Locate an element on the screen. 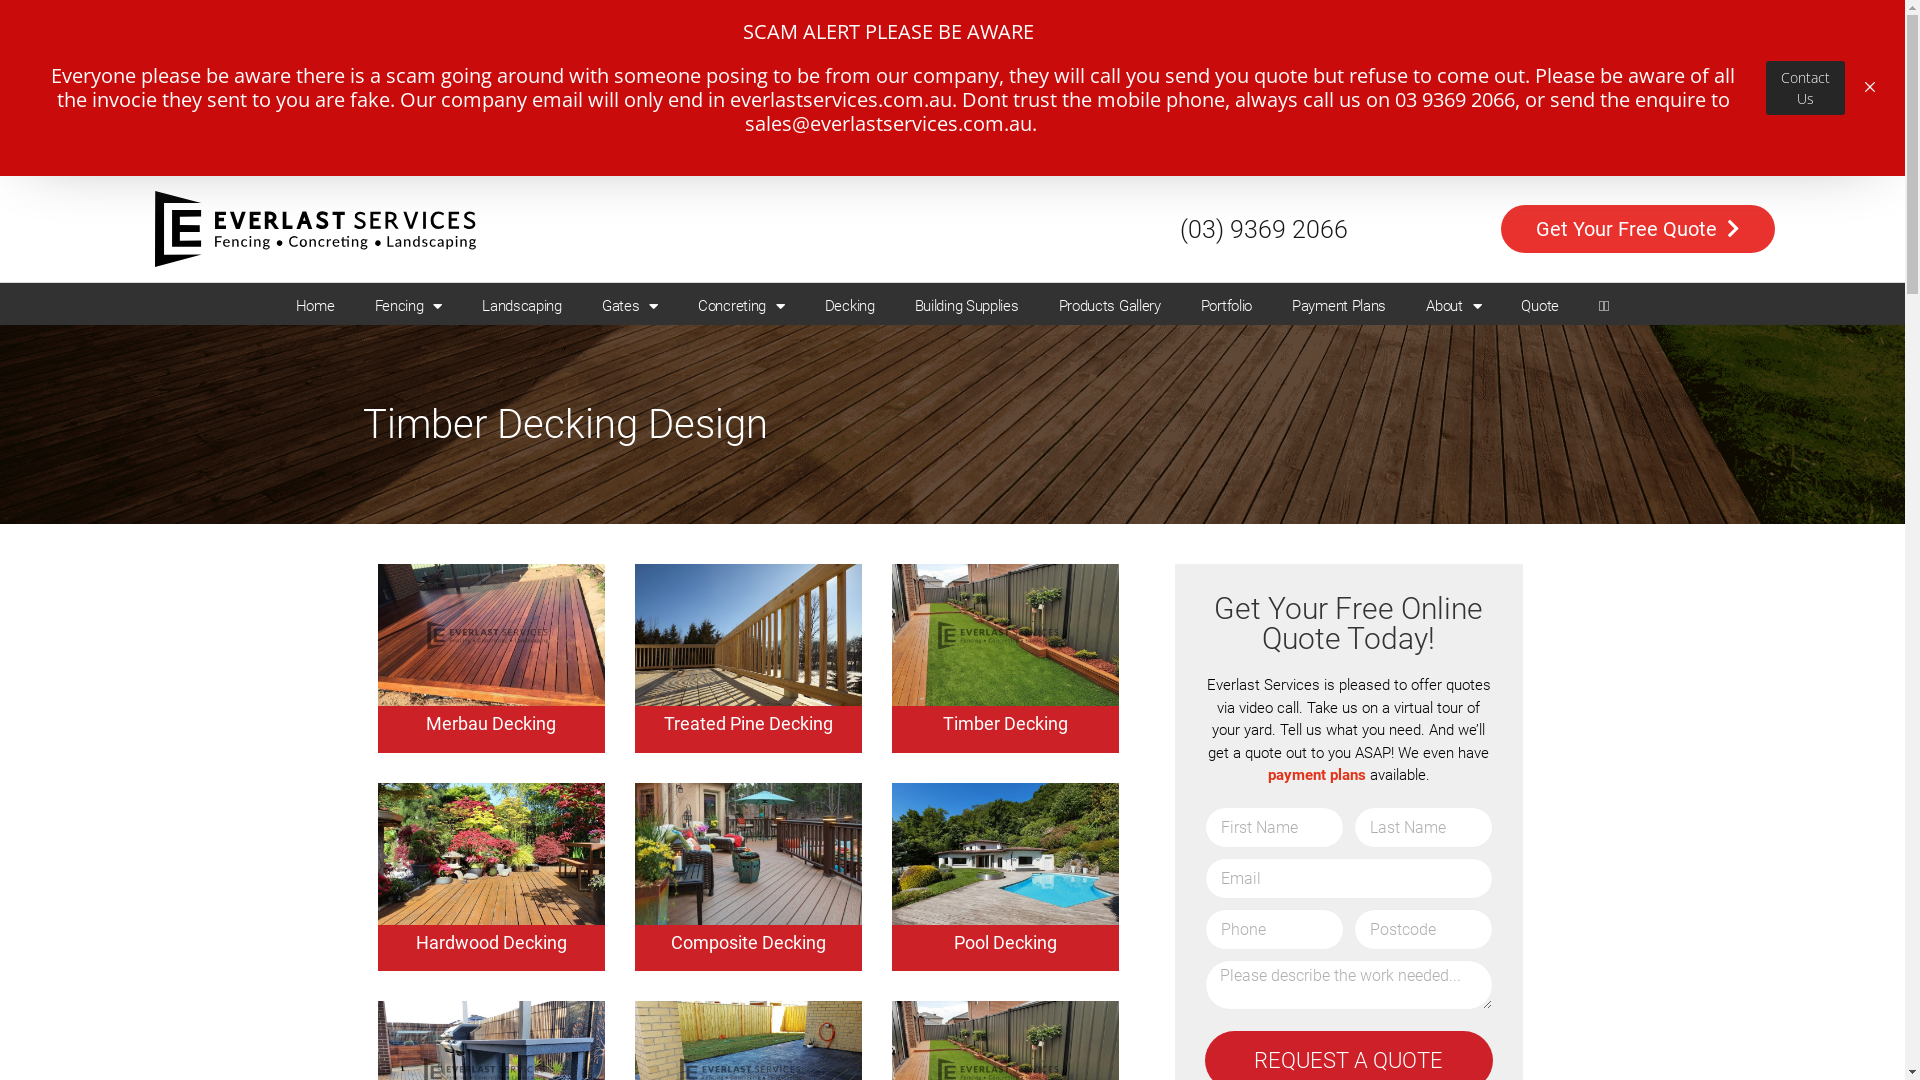 This screenshot has width=1920, height=1080. (03) 9369 2066 is located at coordinates (1264, 52).